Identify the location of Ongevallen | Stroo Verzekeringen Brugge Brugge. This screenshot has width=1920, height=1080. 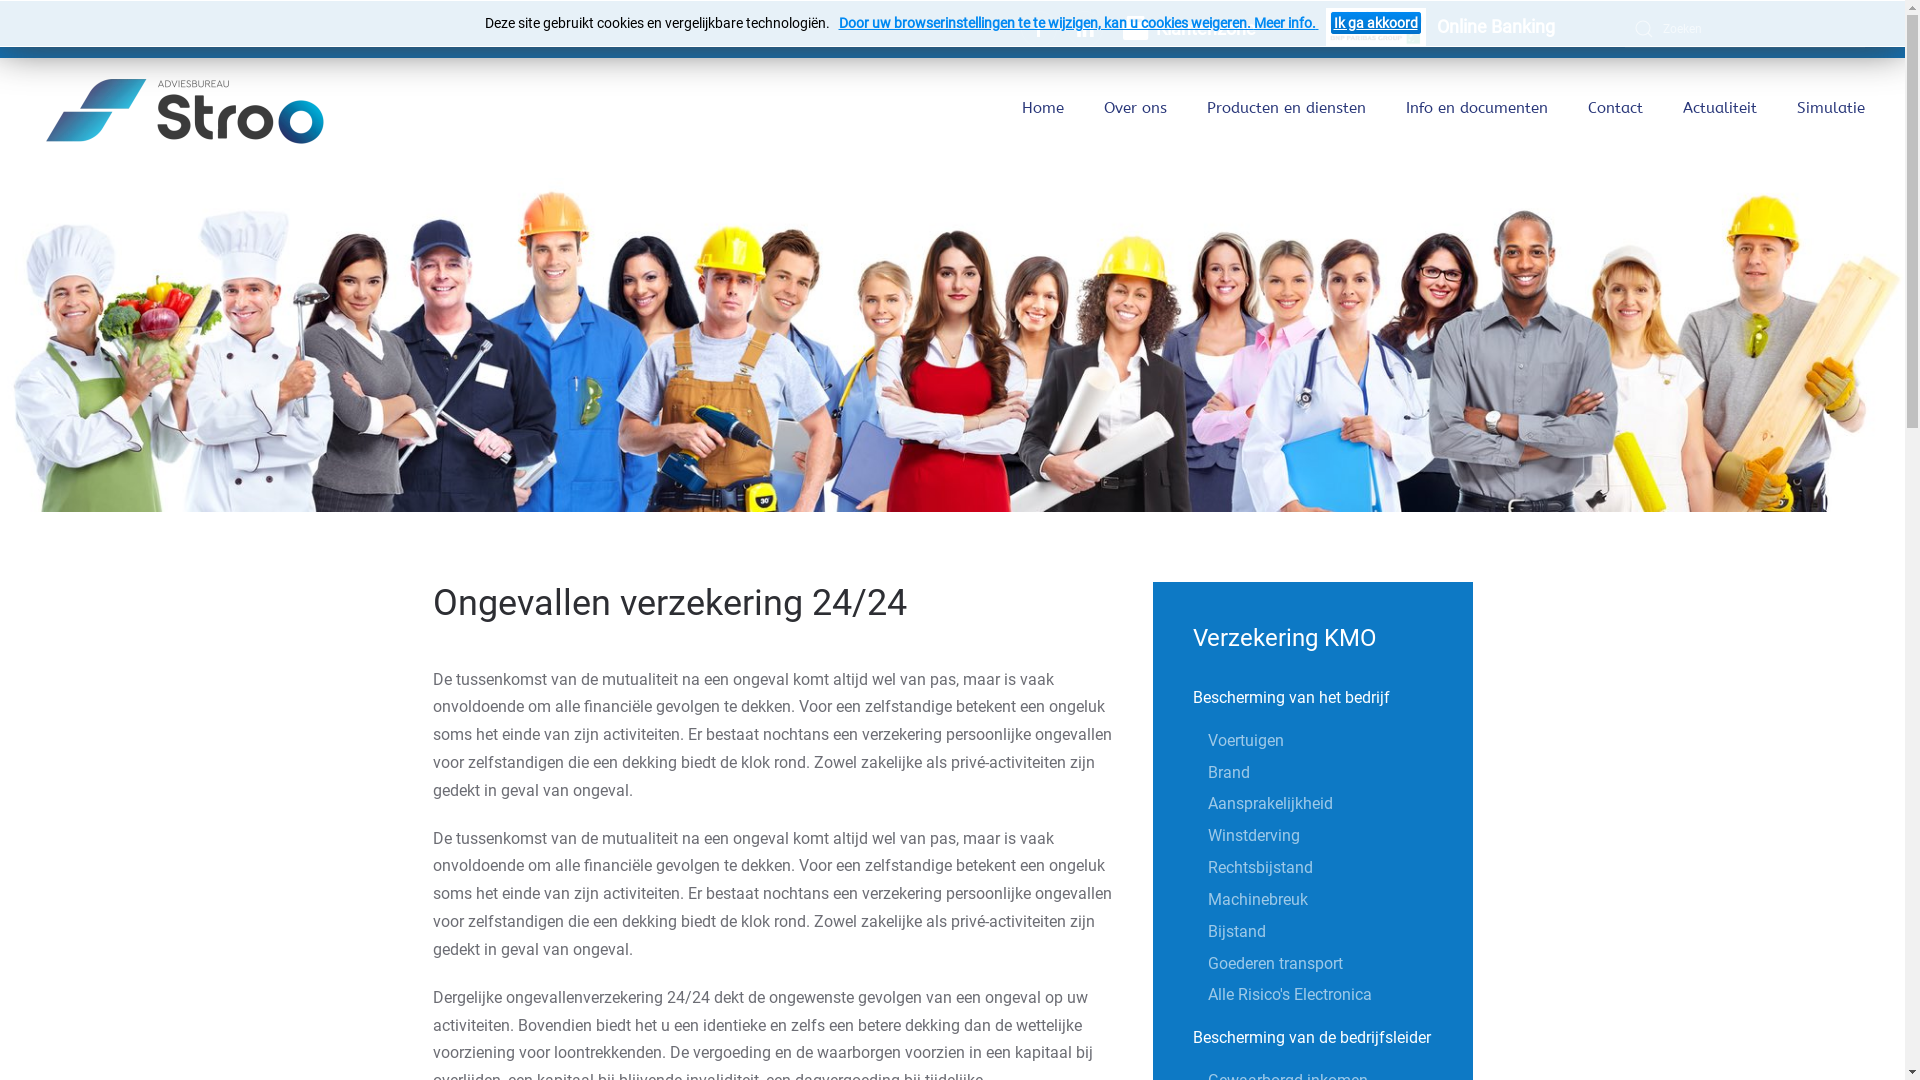
(190, 108).